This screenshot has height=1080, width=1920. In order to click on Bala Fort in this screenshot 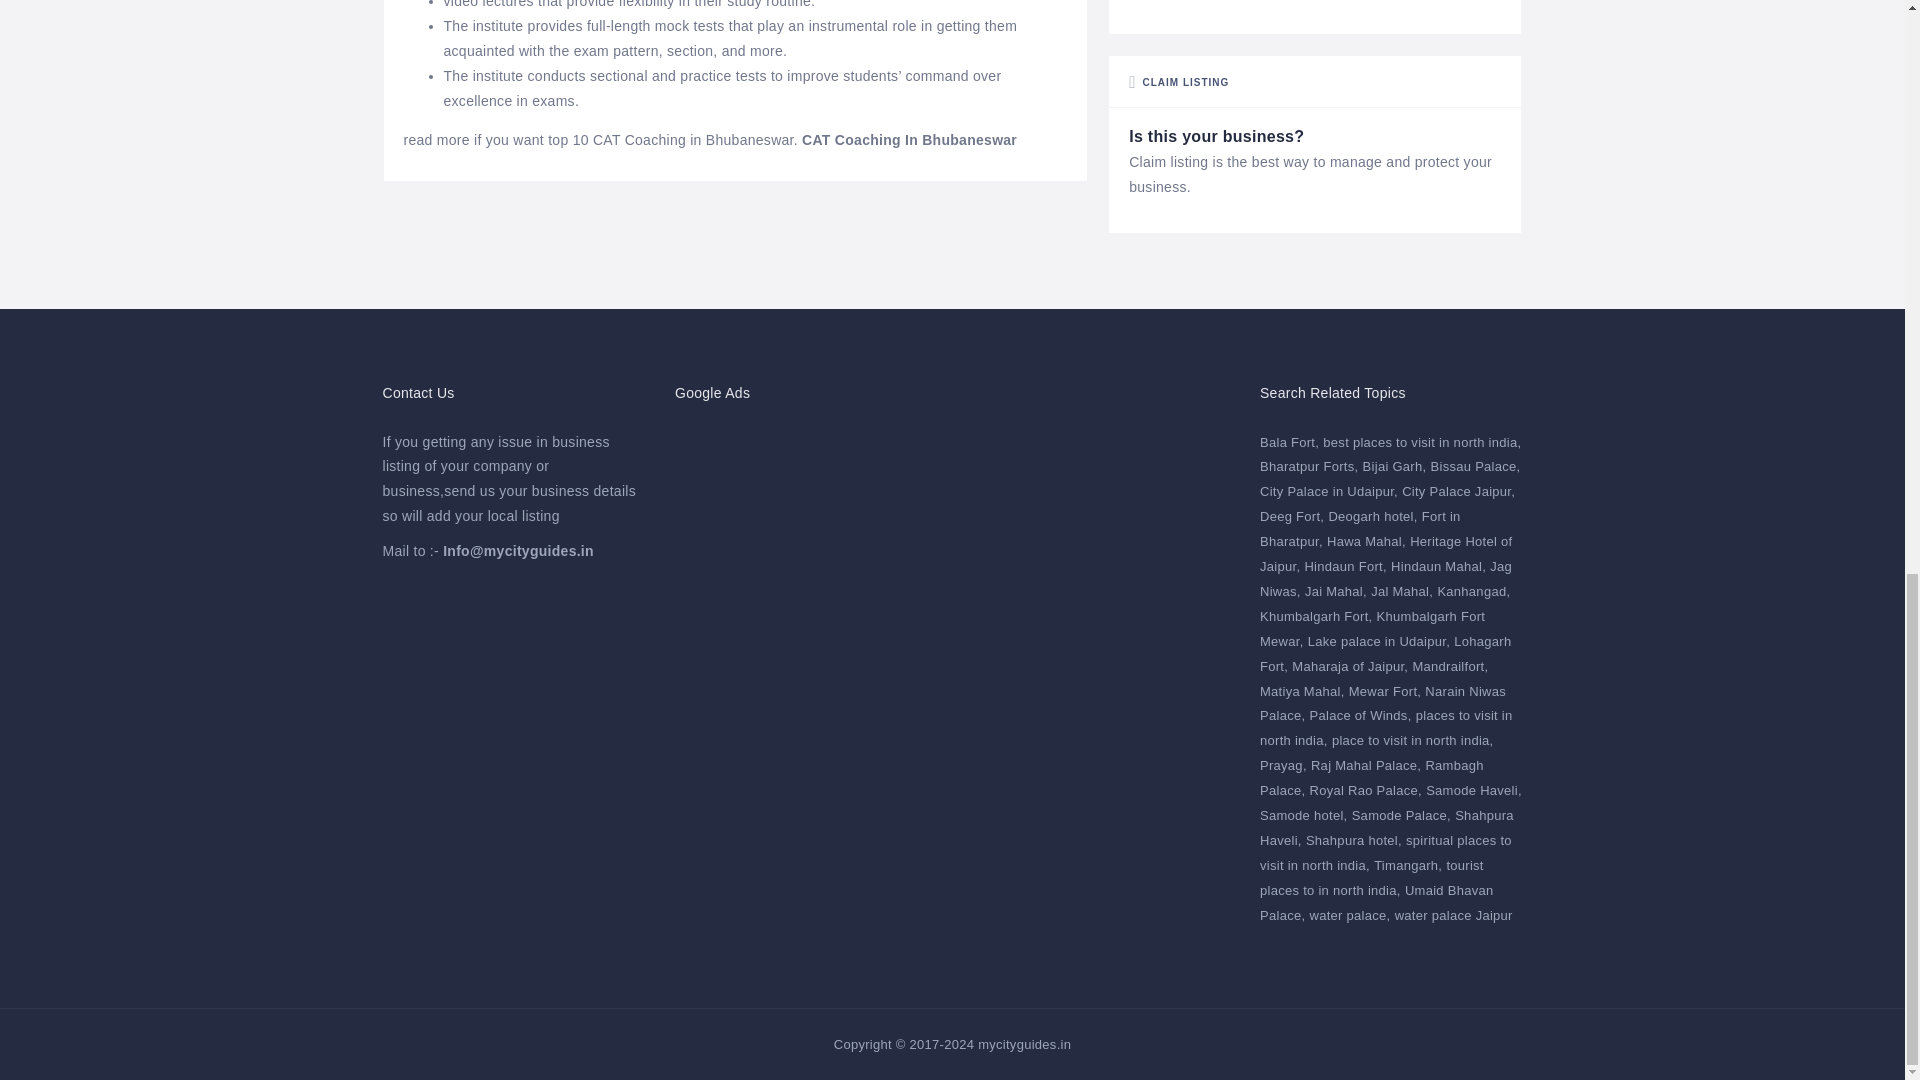, I will do `click(1289, 442)`.